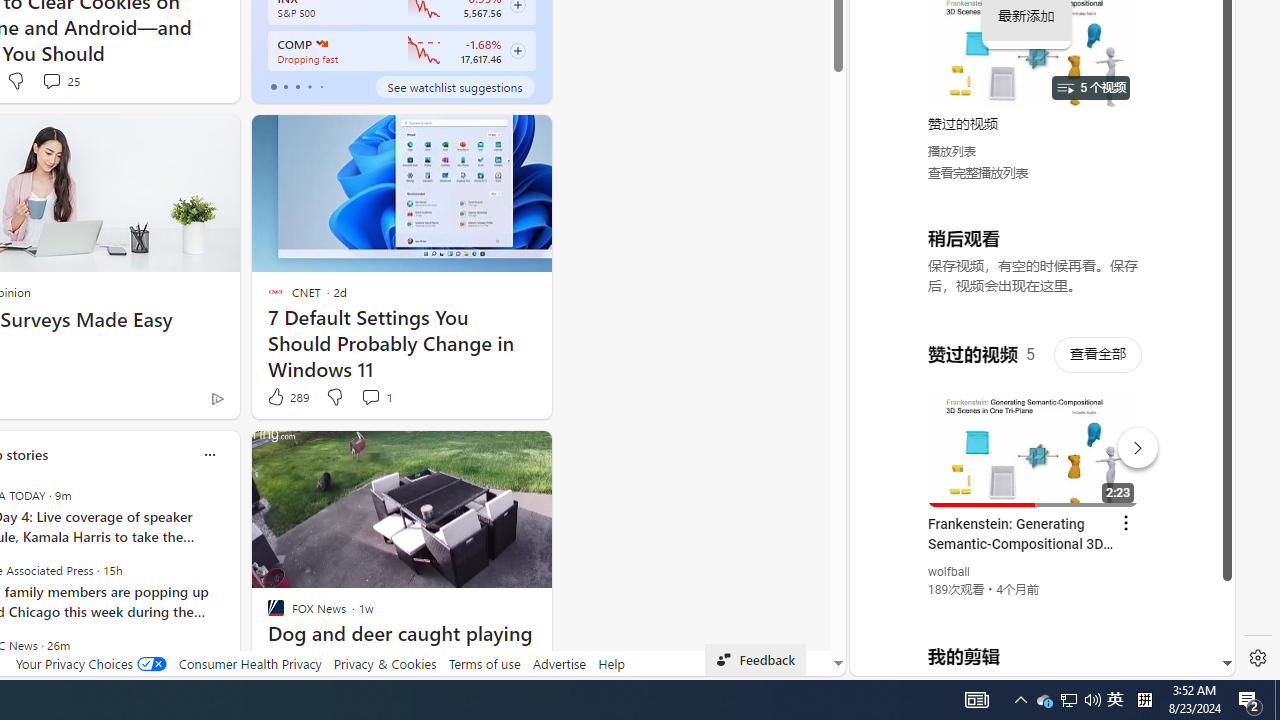 The image size is (1280, 720). I want to click on Click to scroll right, so click(1196, 84).